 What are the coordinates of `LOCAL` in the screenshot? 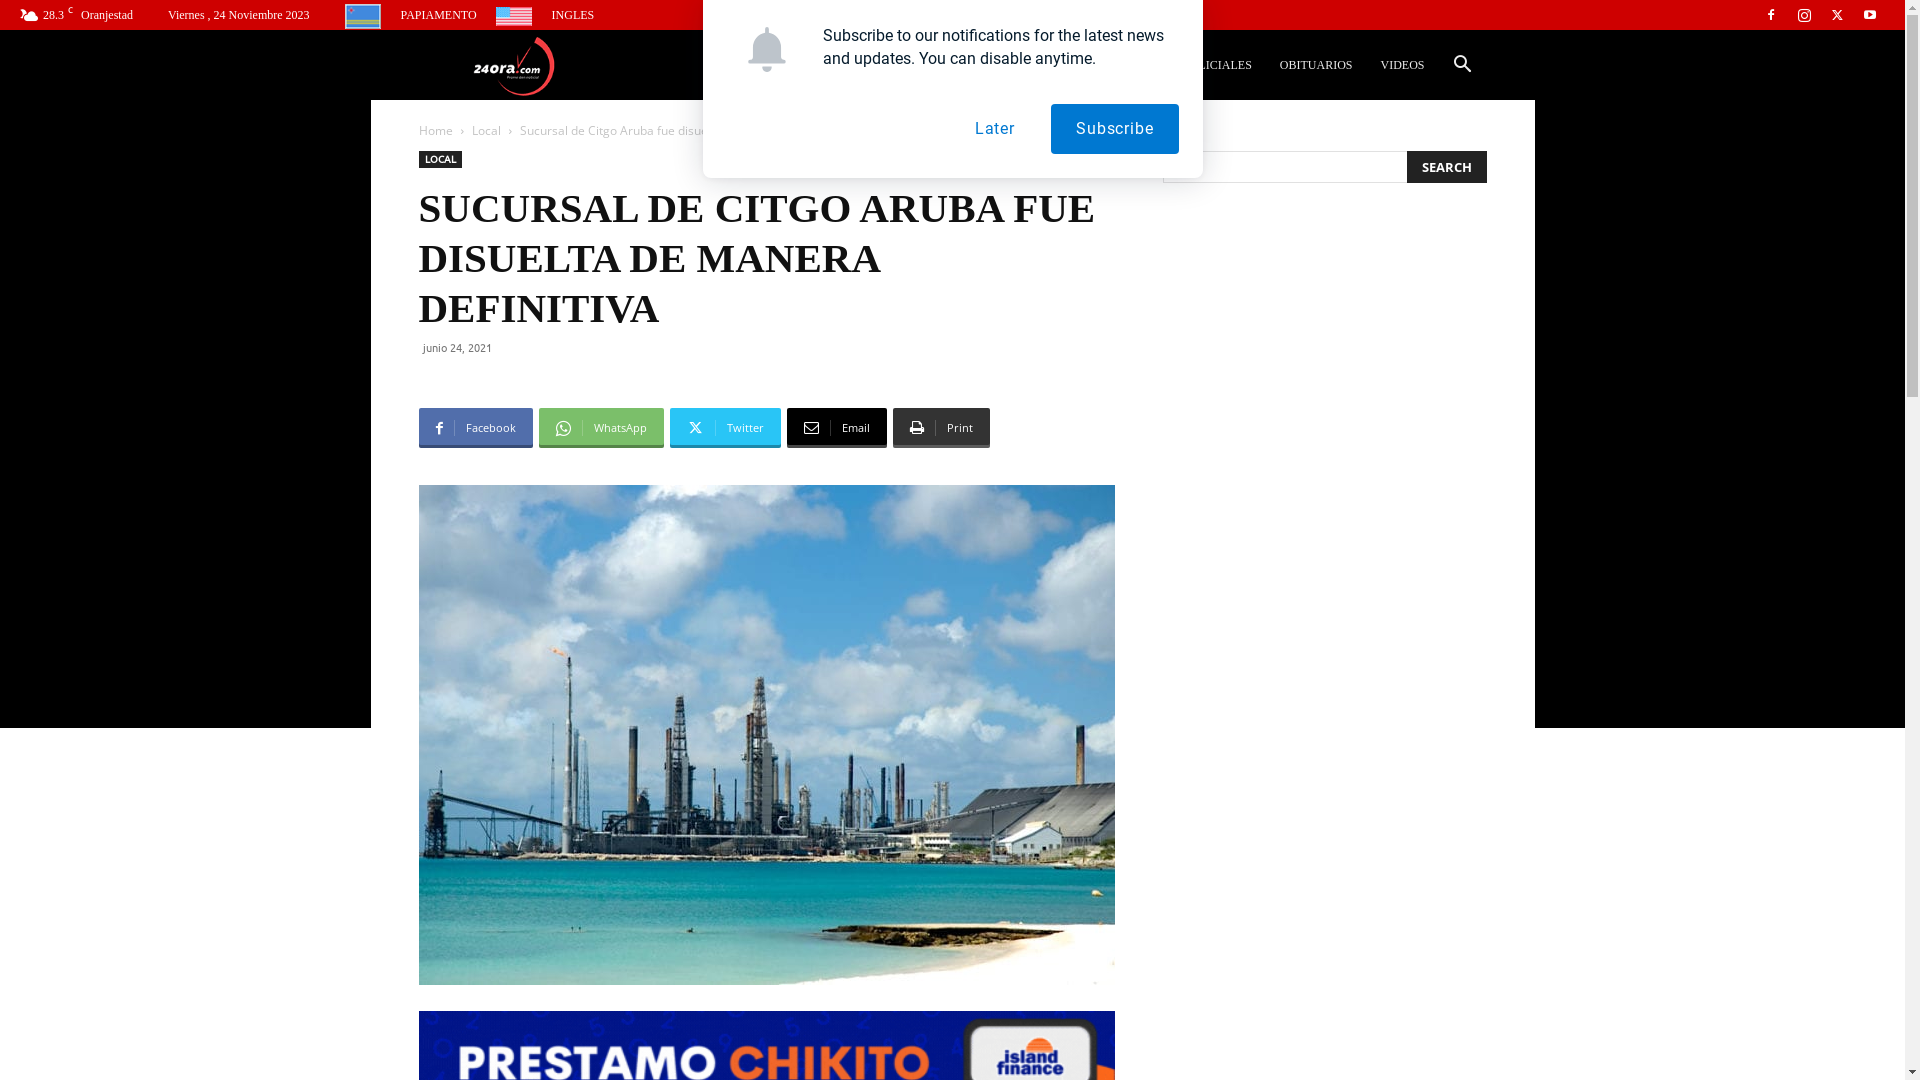 It's located at (440, 160).